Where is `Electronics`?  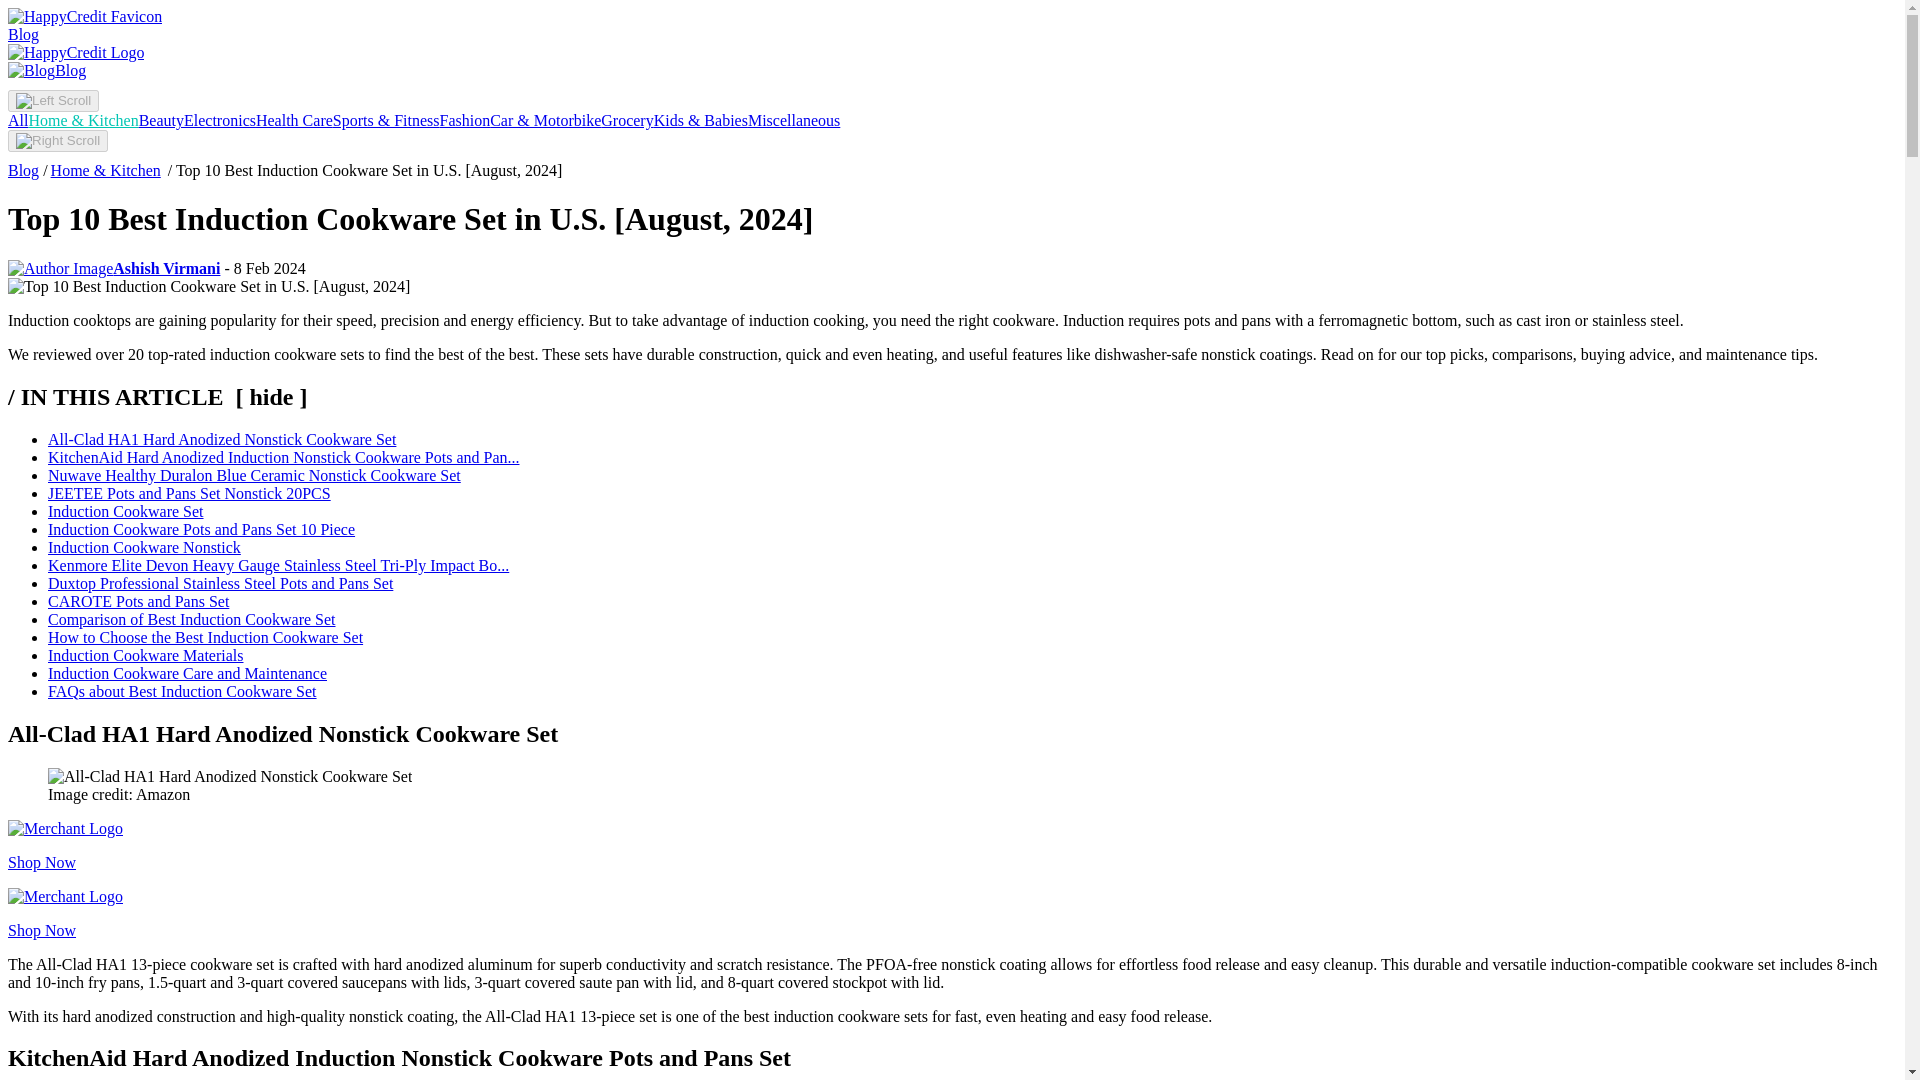 Electronics is located at coordinates (220, 120).